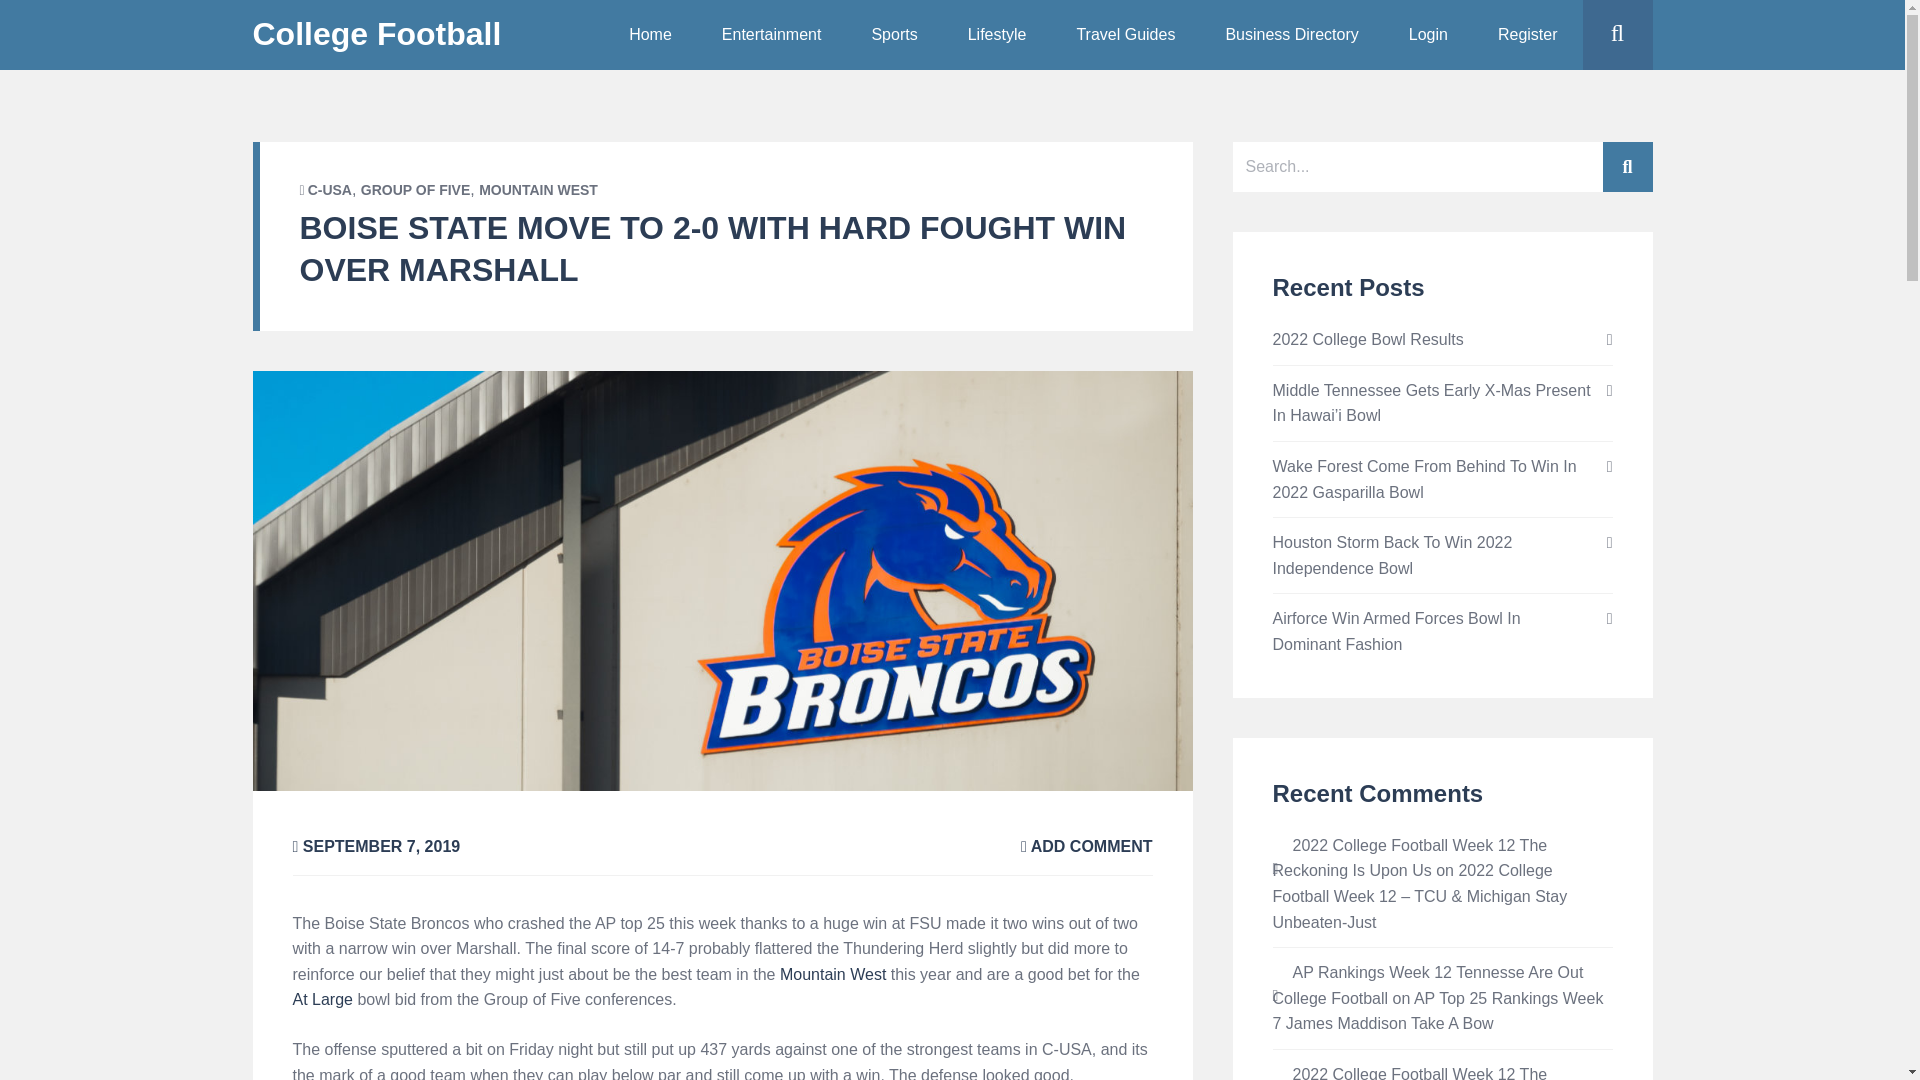  Describe the element at coordinates (1125, 35) in the screenshot. I see `Travel Guides` at that location.